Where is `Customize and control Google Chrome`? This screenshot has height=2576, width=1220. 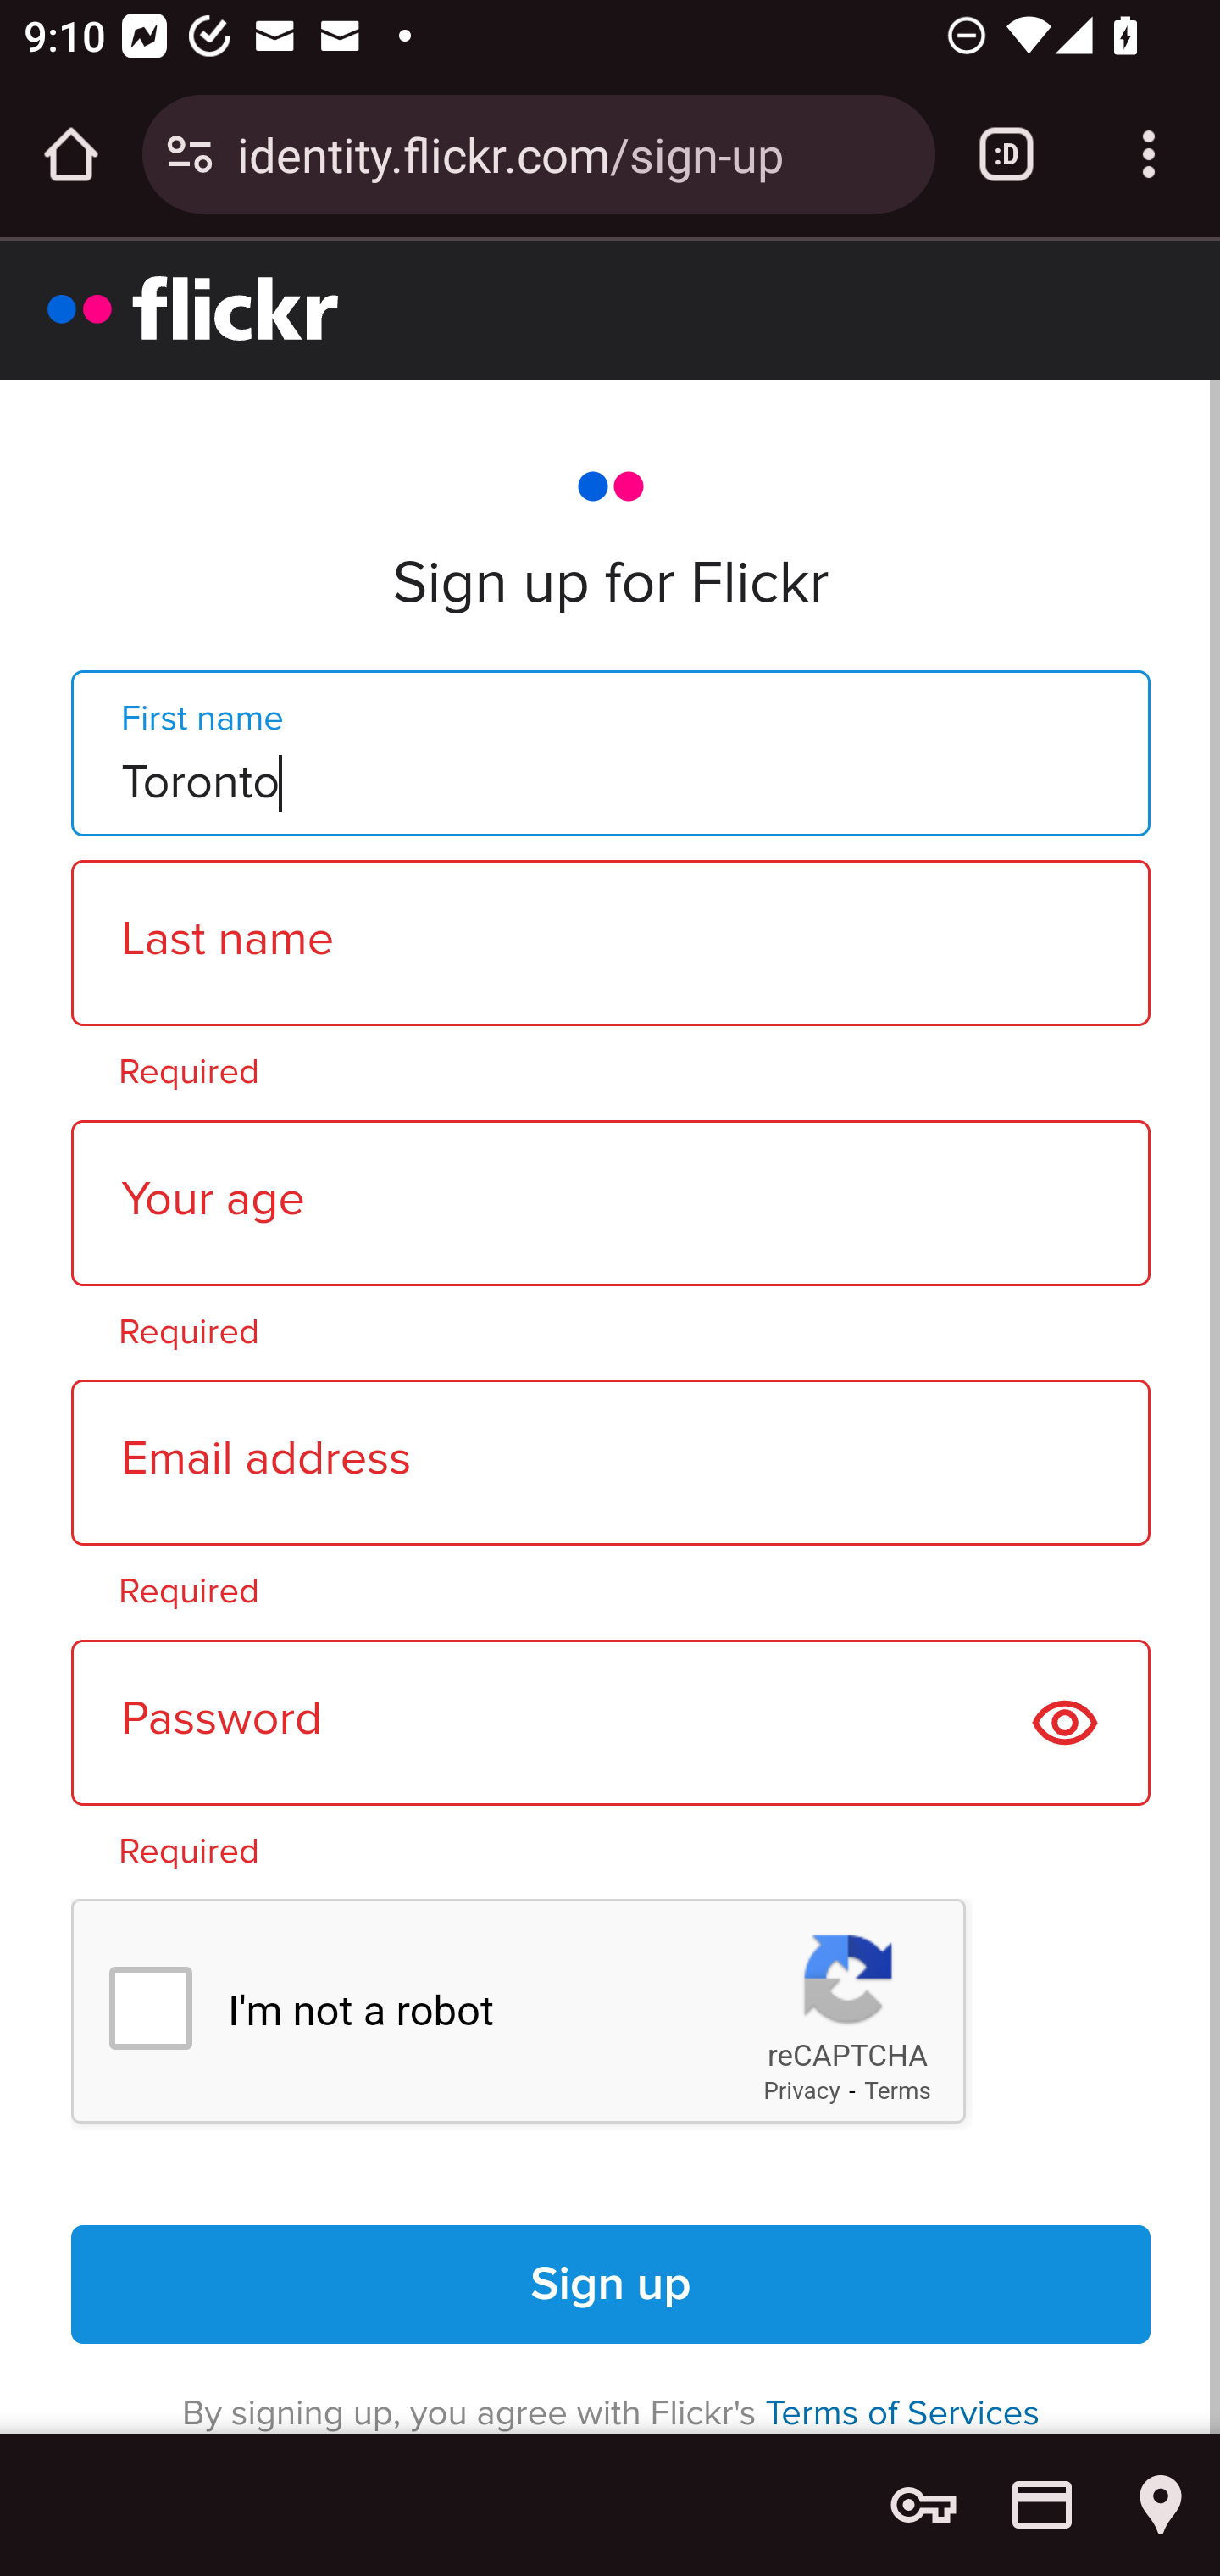 Customize and control Google Chrome is located at coordinates (1149, 154).